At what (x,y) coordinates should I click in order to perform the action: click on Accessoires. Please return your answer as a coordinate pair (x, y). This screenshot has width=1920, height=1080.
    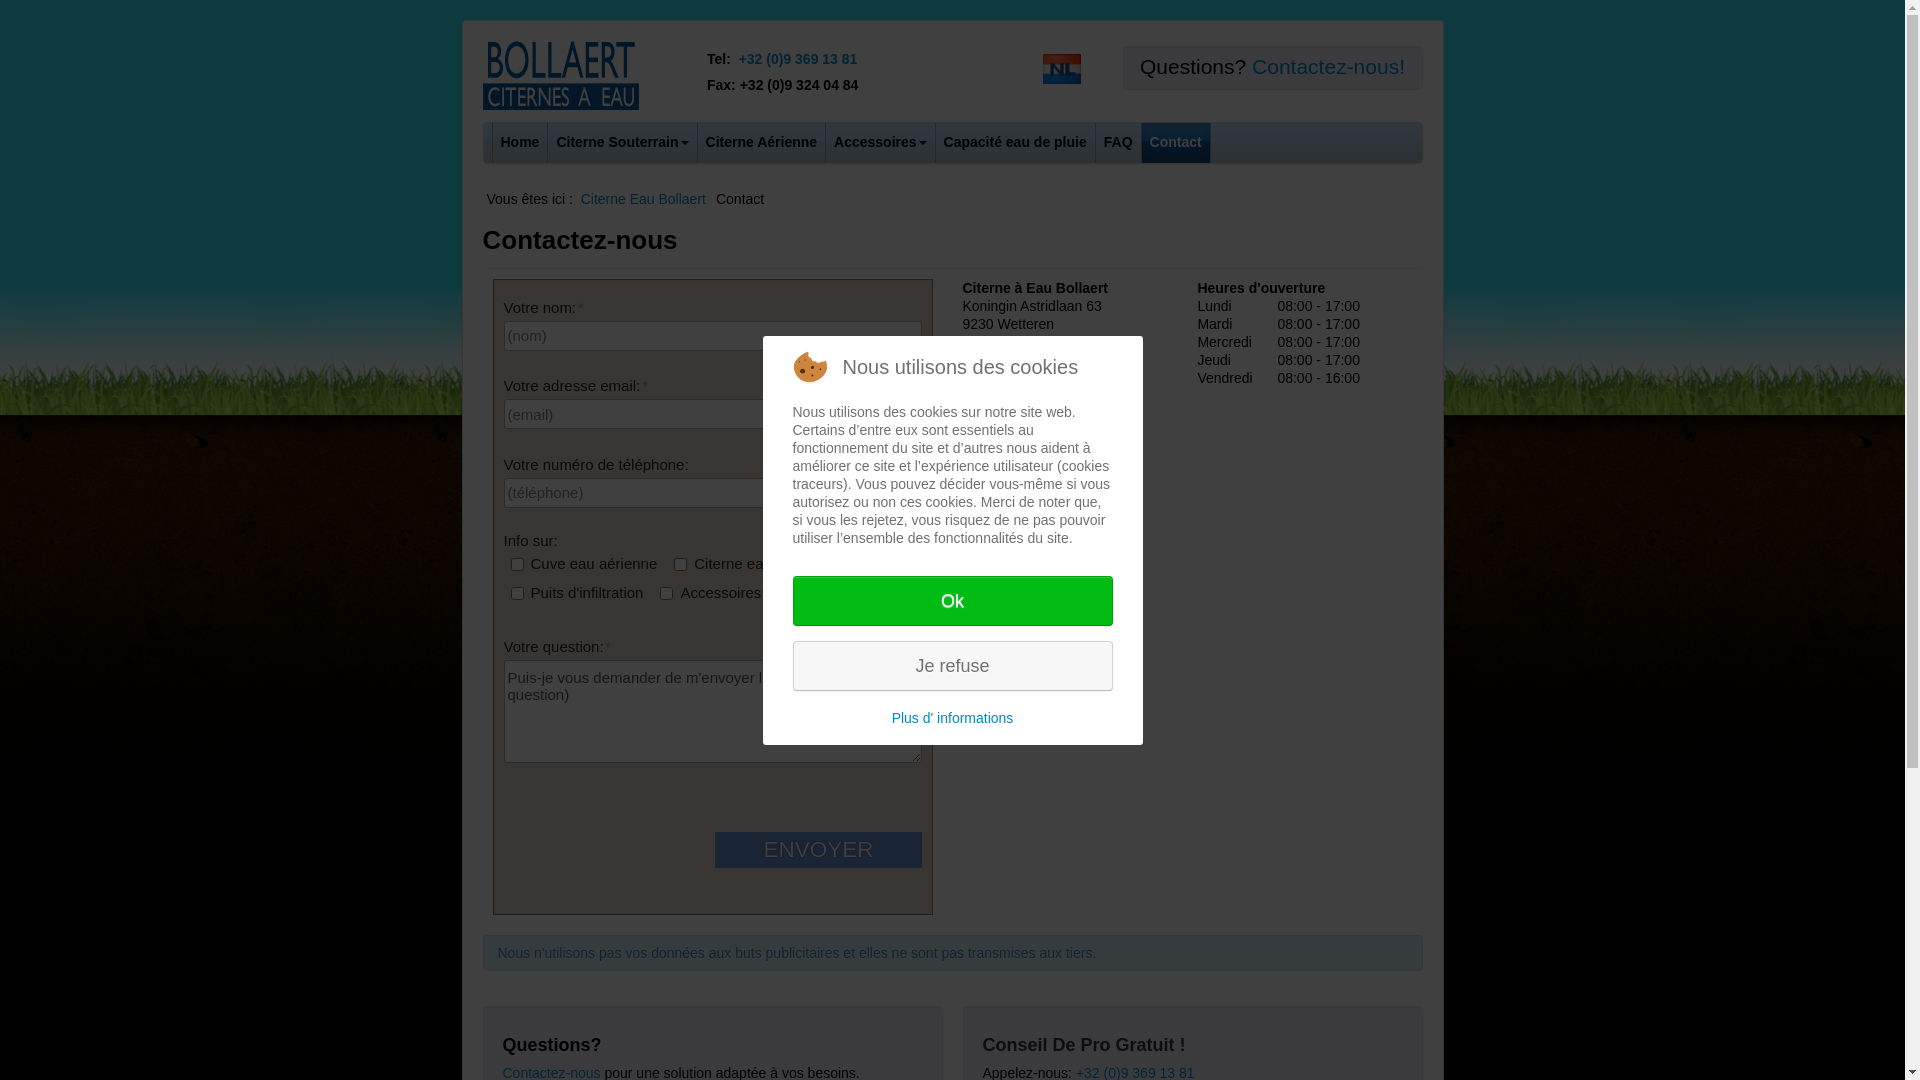
    Looking at the image, I should click on (880, 143).